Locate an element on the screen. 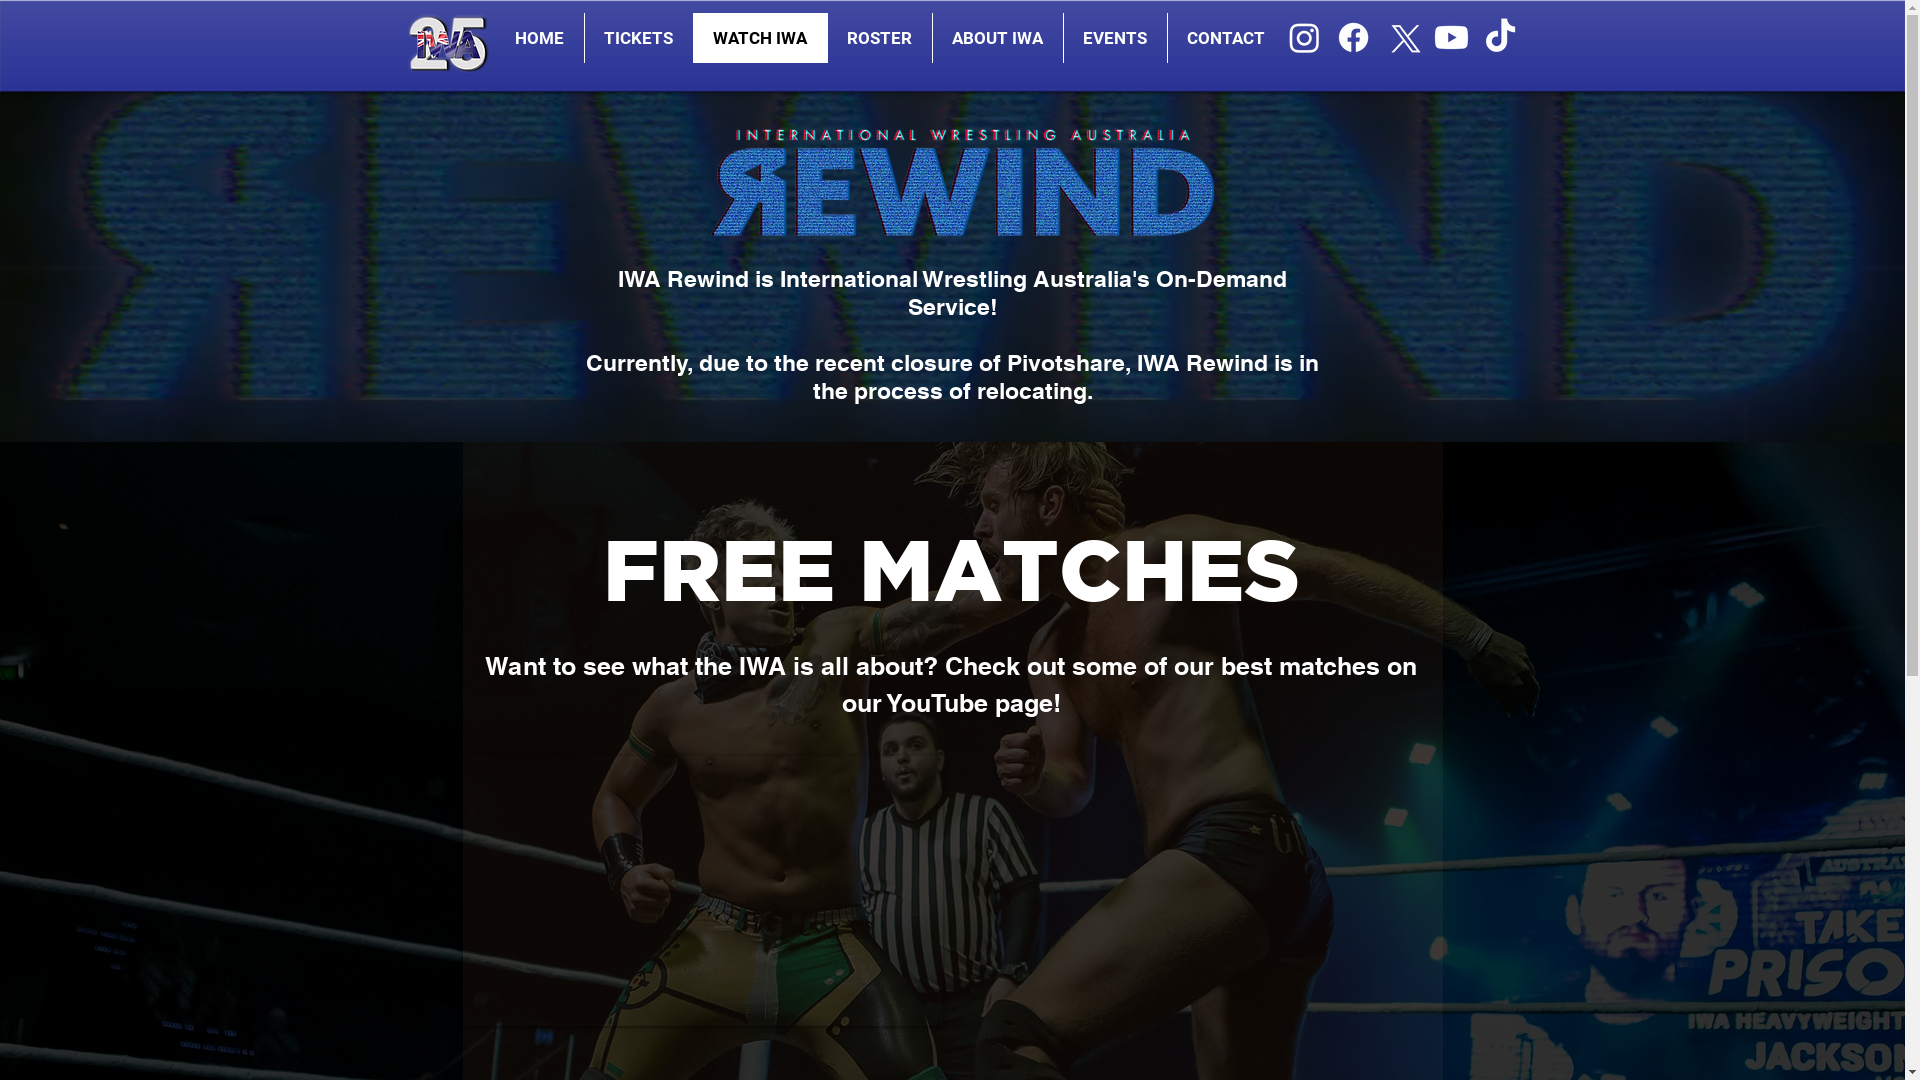 The width and height of the screenshot is (1920, 1080). EVENTS is located at coordinates (1114, 38).